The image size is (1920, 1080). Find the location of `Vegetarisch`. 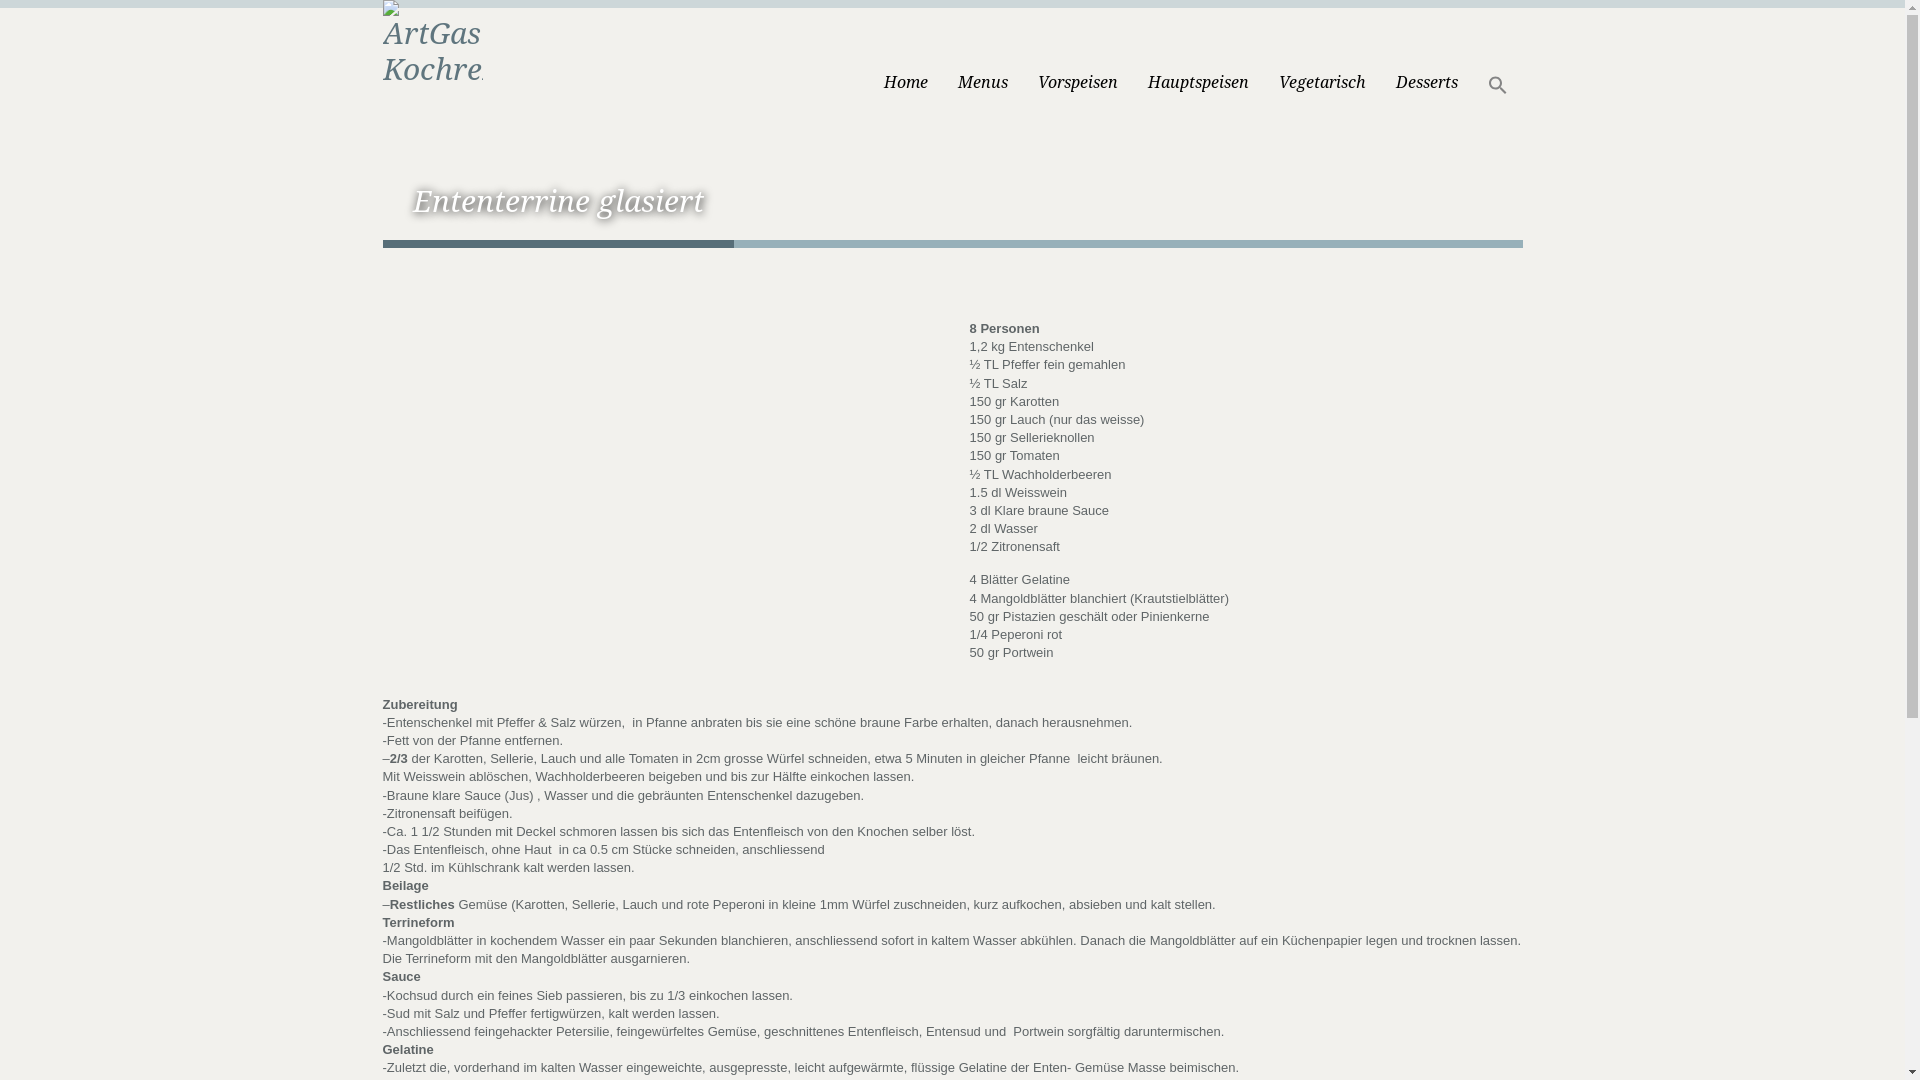

Vegetarisch is located at coordinates (1322, 58).